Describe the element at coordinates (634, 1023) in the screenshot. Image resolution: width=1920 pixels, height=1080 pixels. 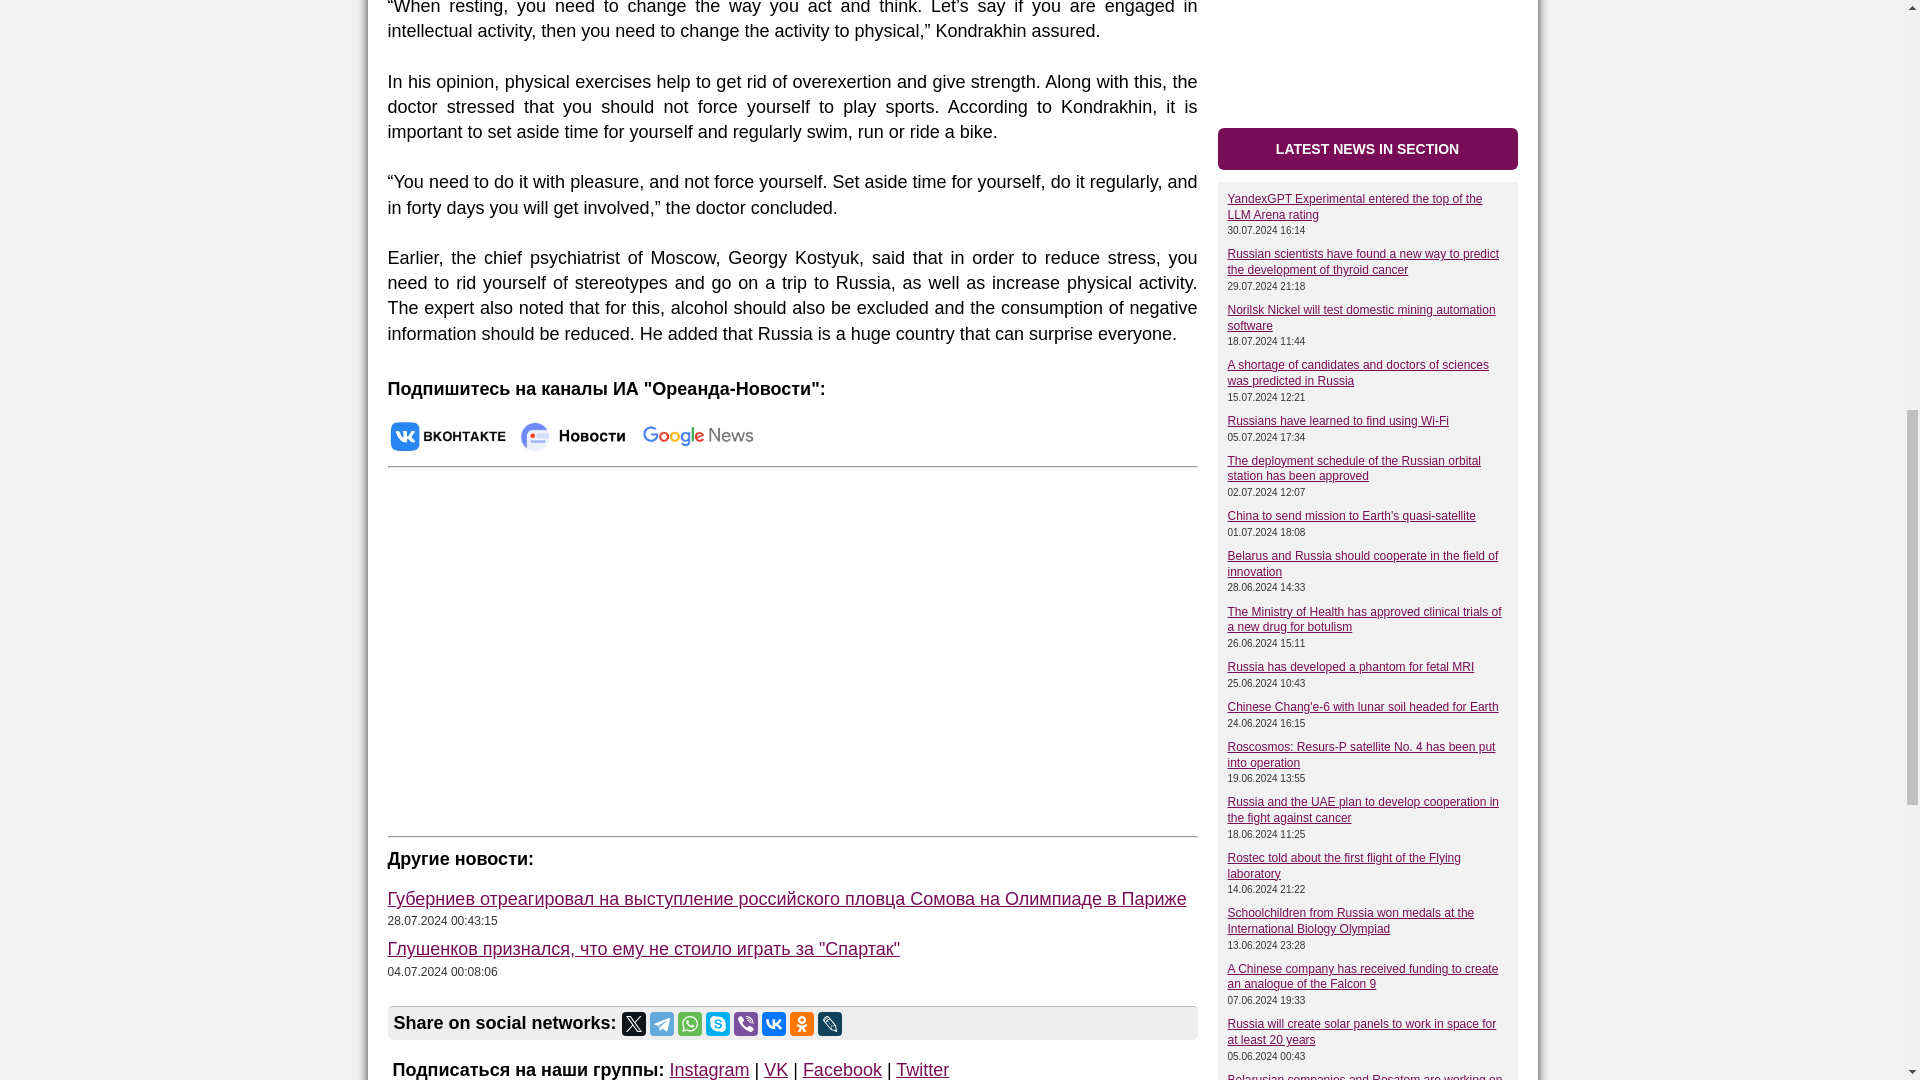
I see `Twitter` at that location.